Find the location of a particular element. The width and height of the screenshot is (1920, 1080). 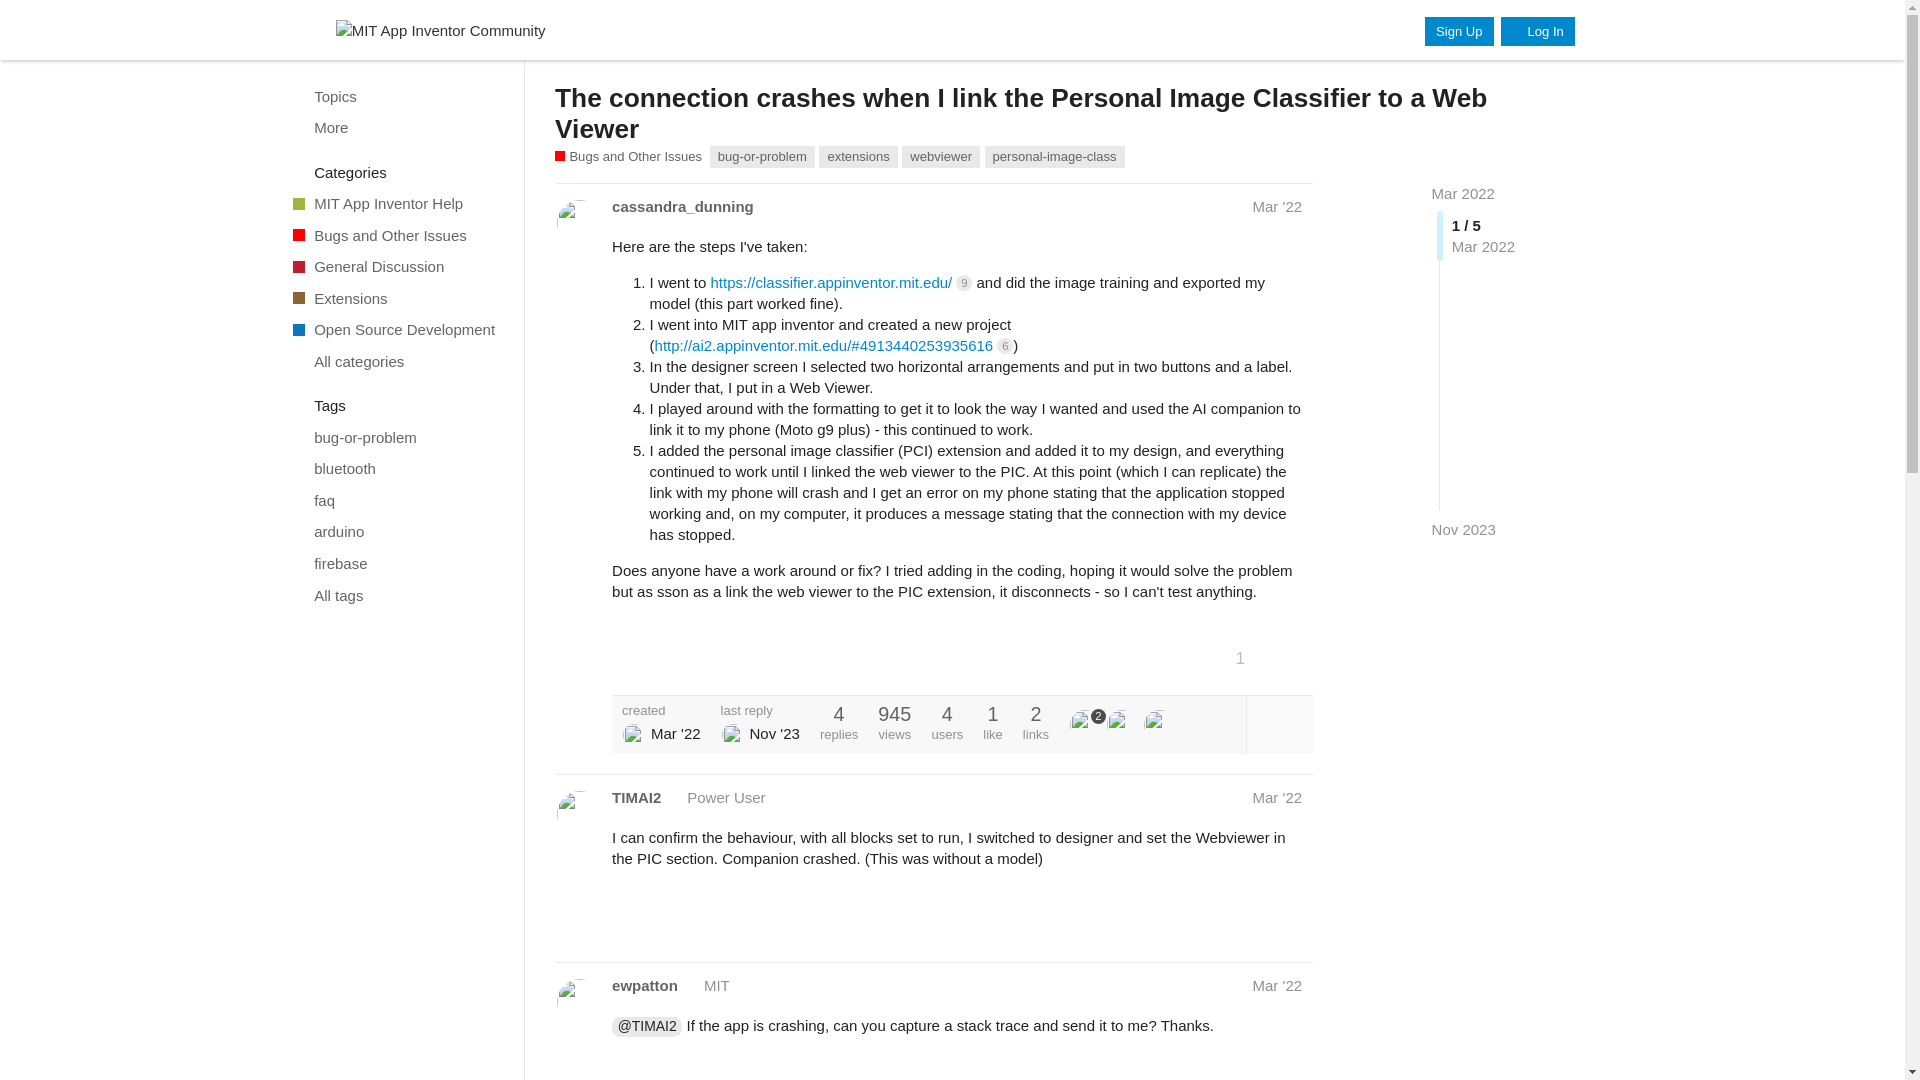

Toggle section is located at coordinates (398, 406).